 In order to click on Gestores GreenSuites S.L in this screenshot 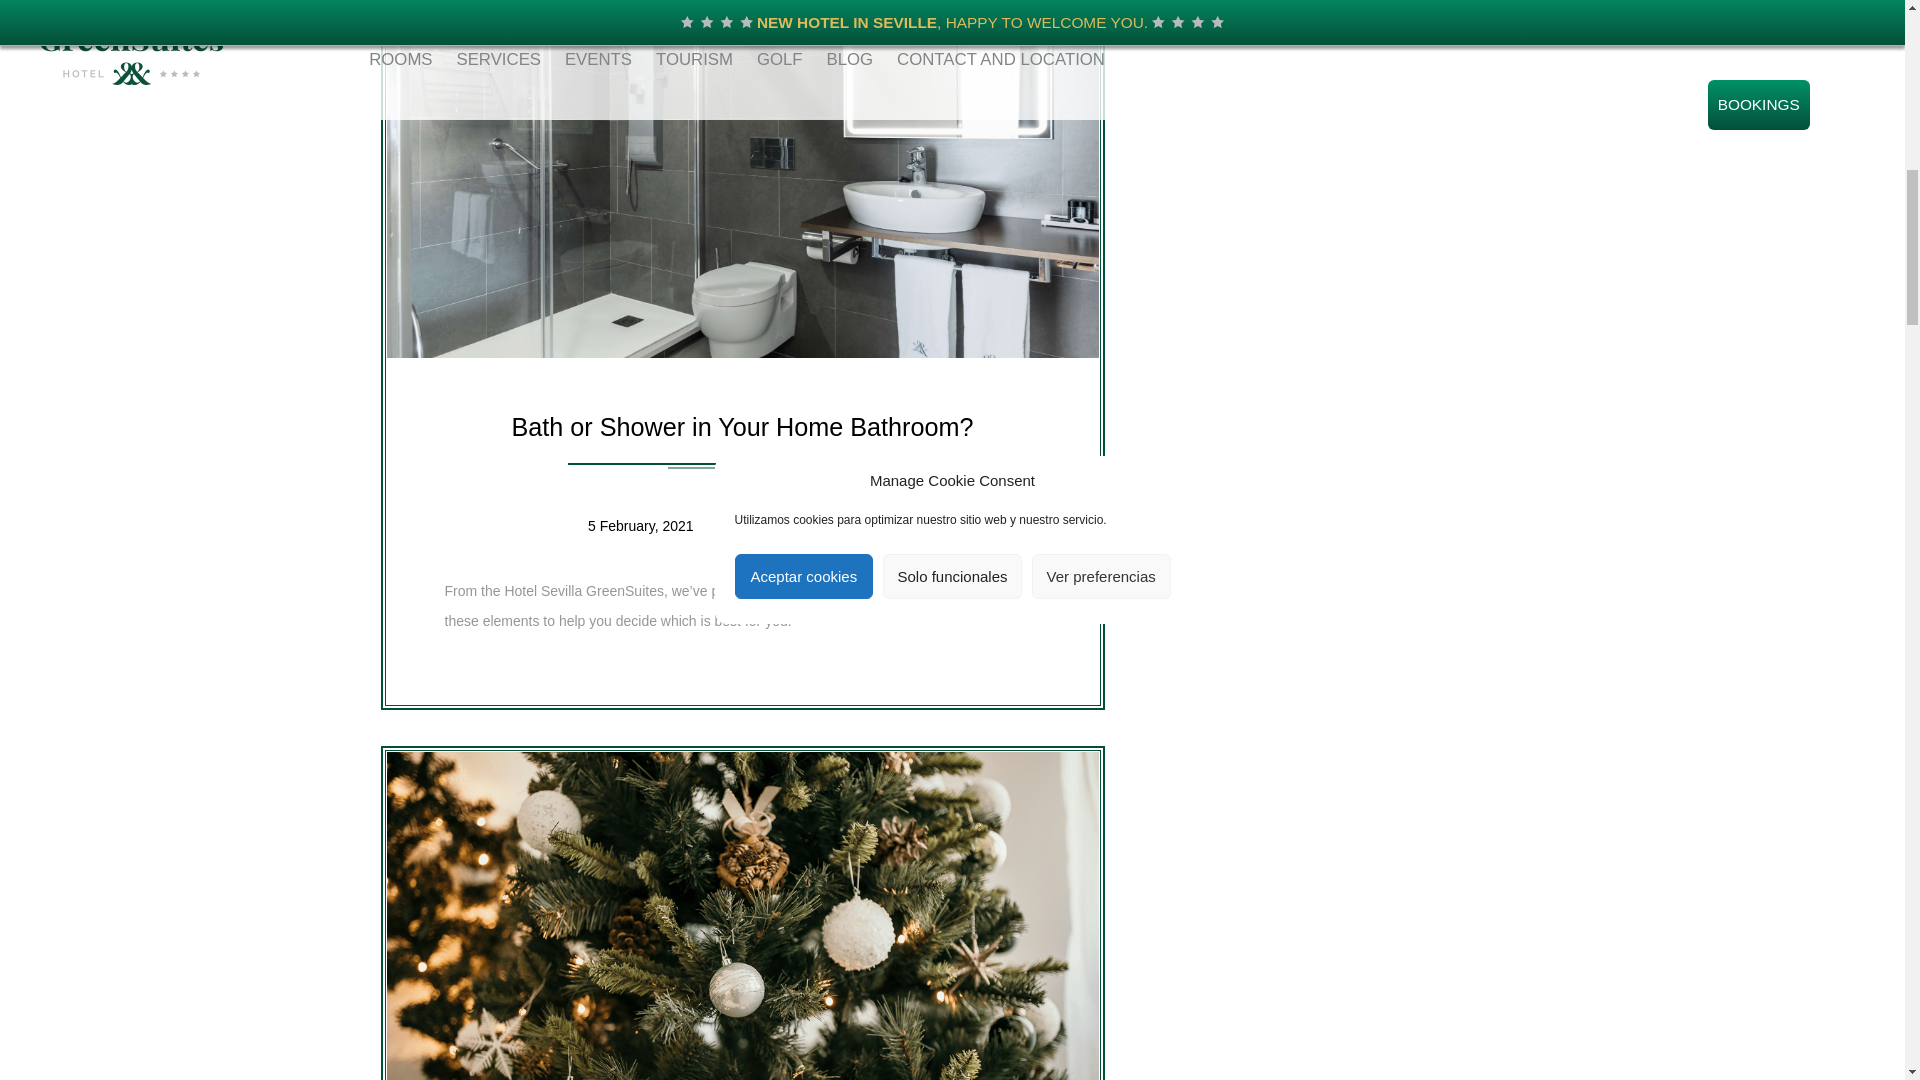, I will do `click(814, 526)`.